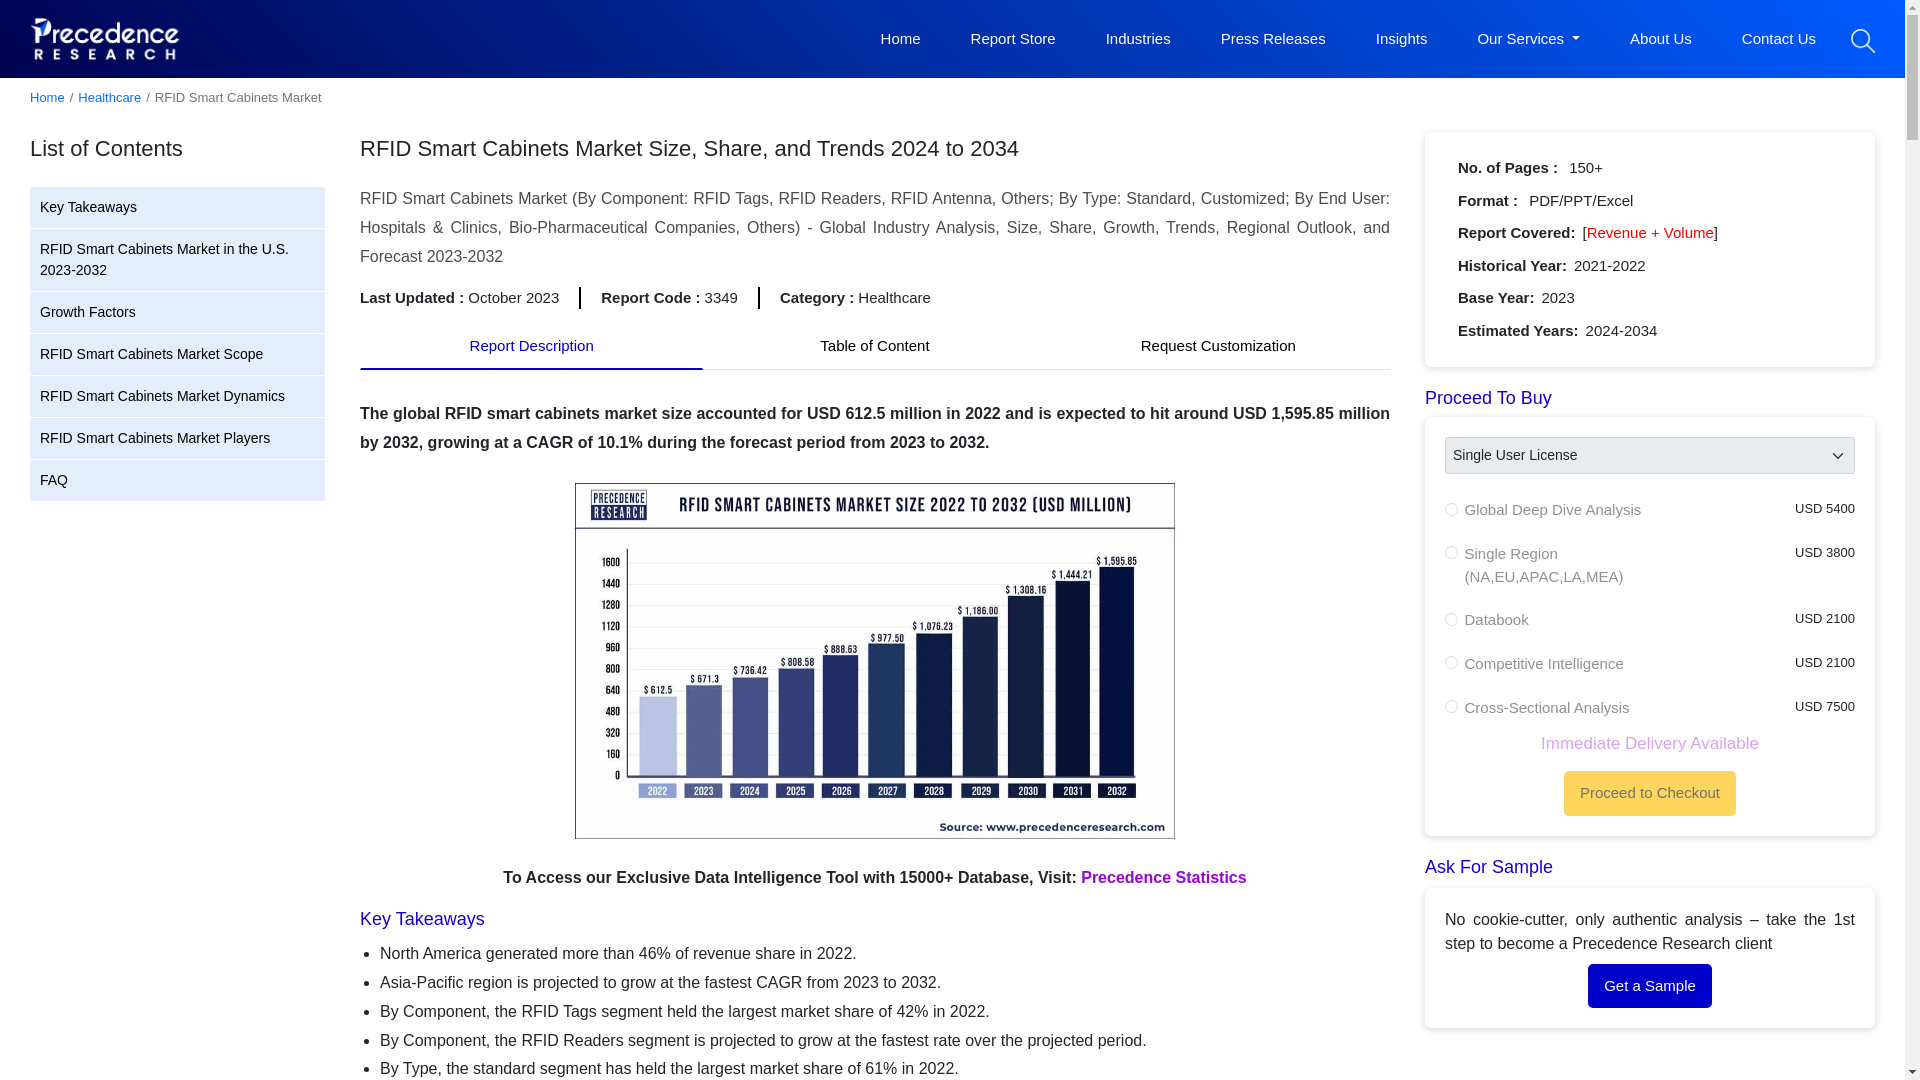 This screenshot has width=1920, height=1080. Describe the element at coordinates (1778, 39) in the screenshot. I see `Contact Us` at that location.